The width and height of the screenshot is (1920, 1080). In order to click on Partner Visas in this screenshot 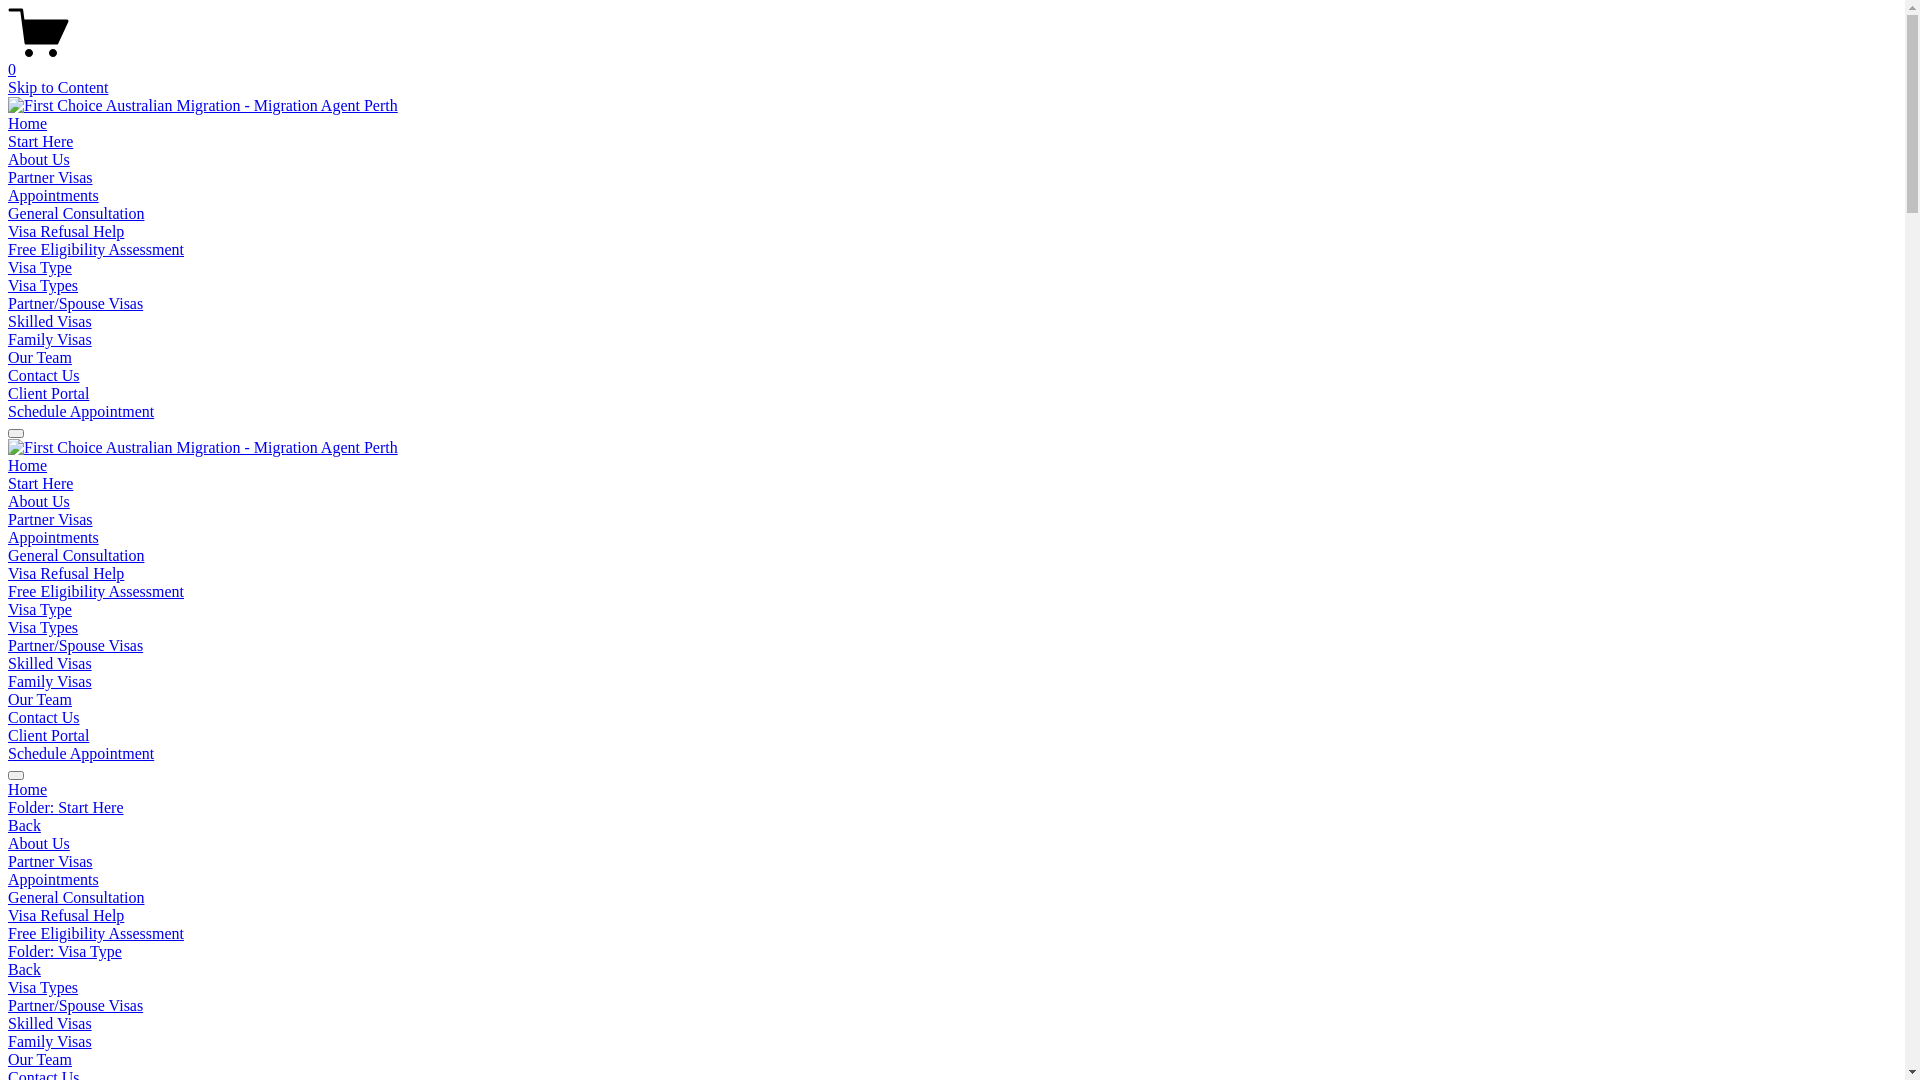, I will do `click(952, 862)`.